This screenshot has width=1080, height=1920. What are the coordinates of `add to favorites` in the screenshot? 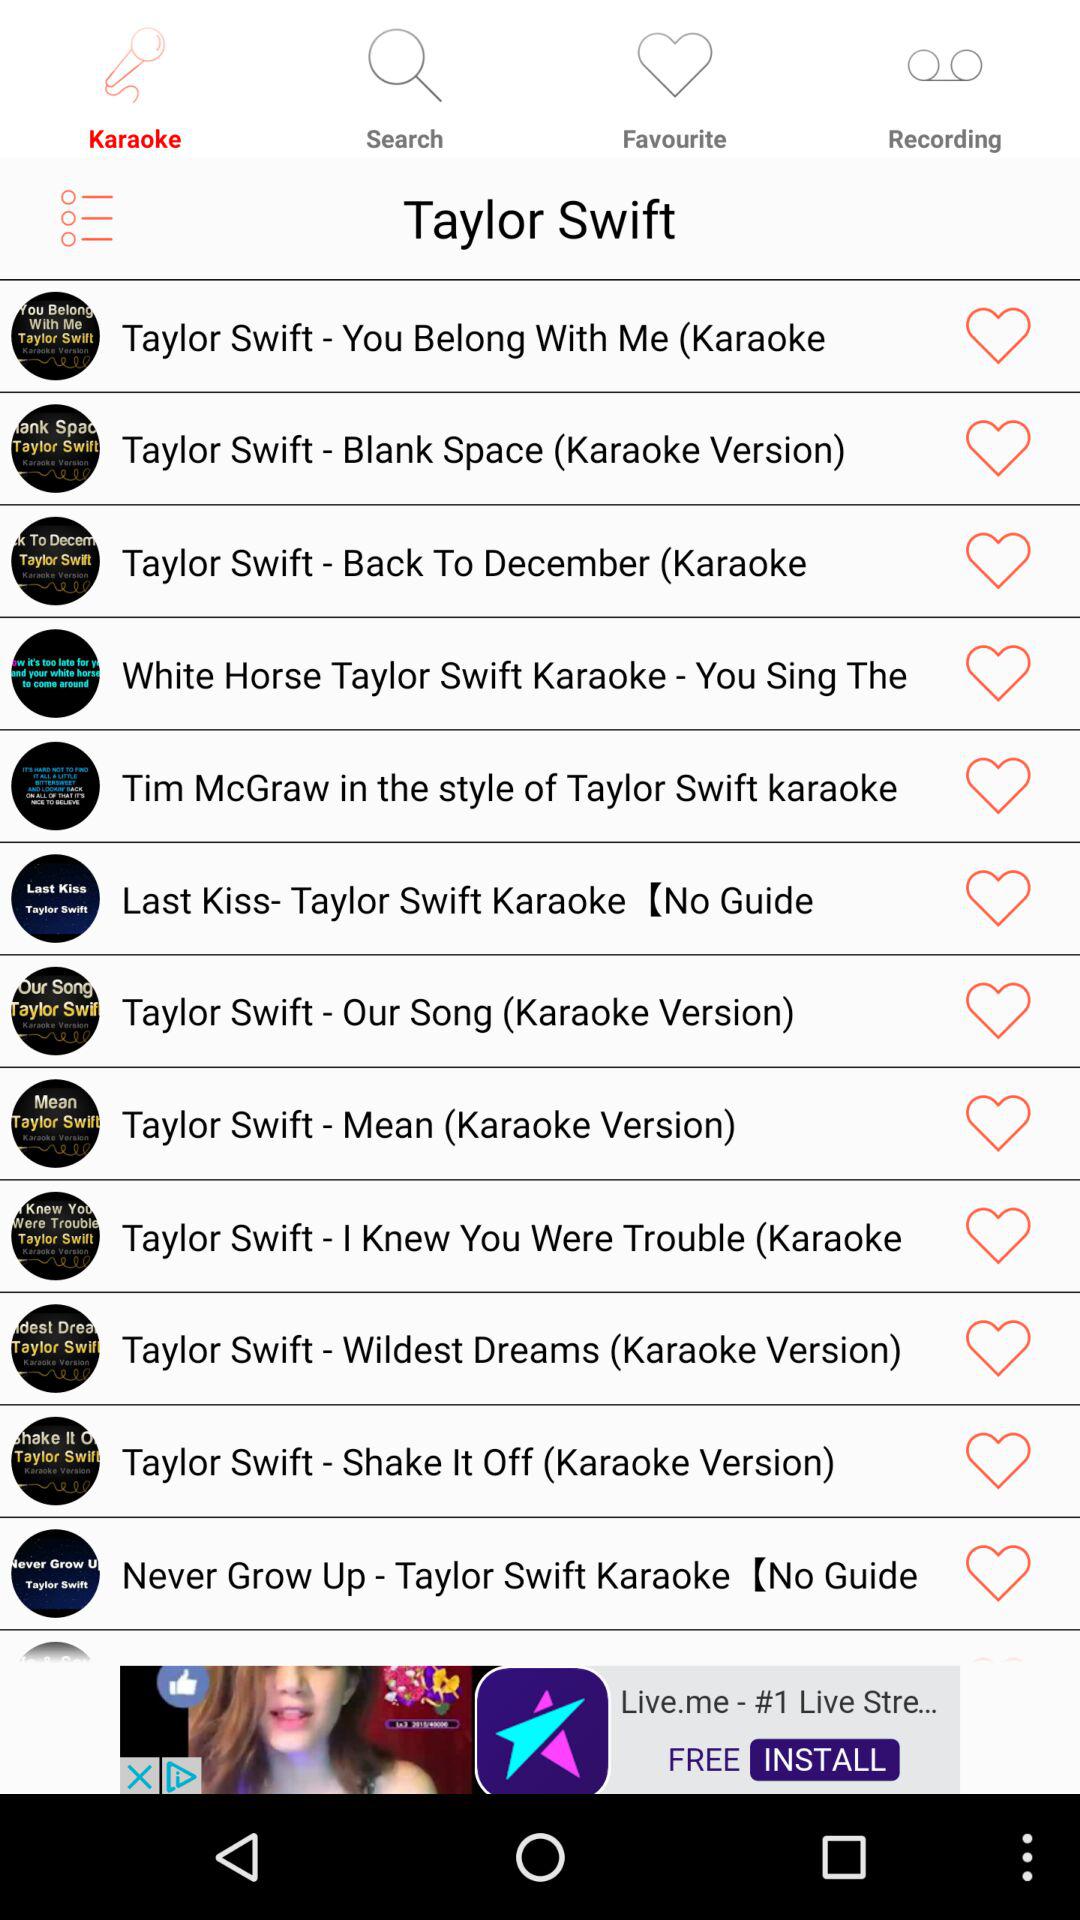 It's located at (998, 1573).